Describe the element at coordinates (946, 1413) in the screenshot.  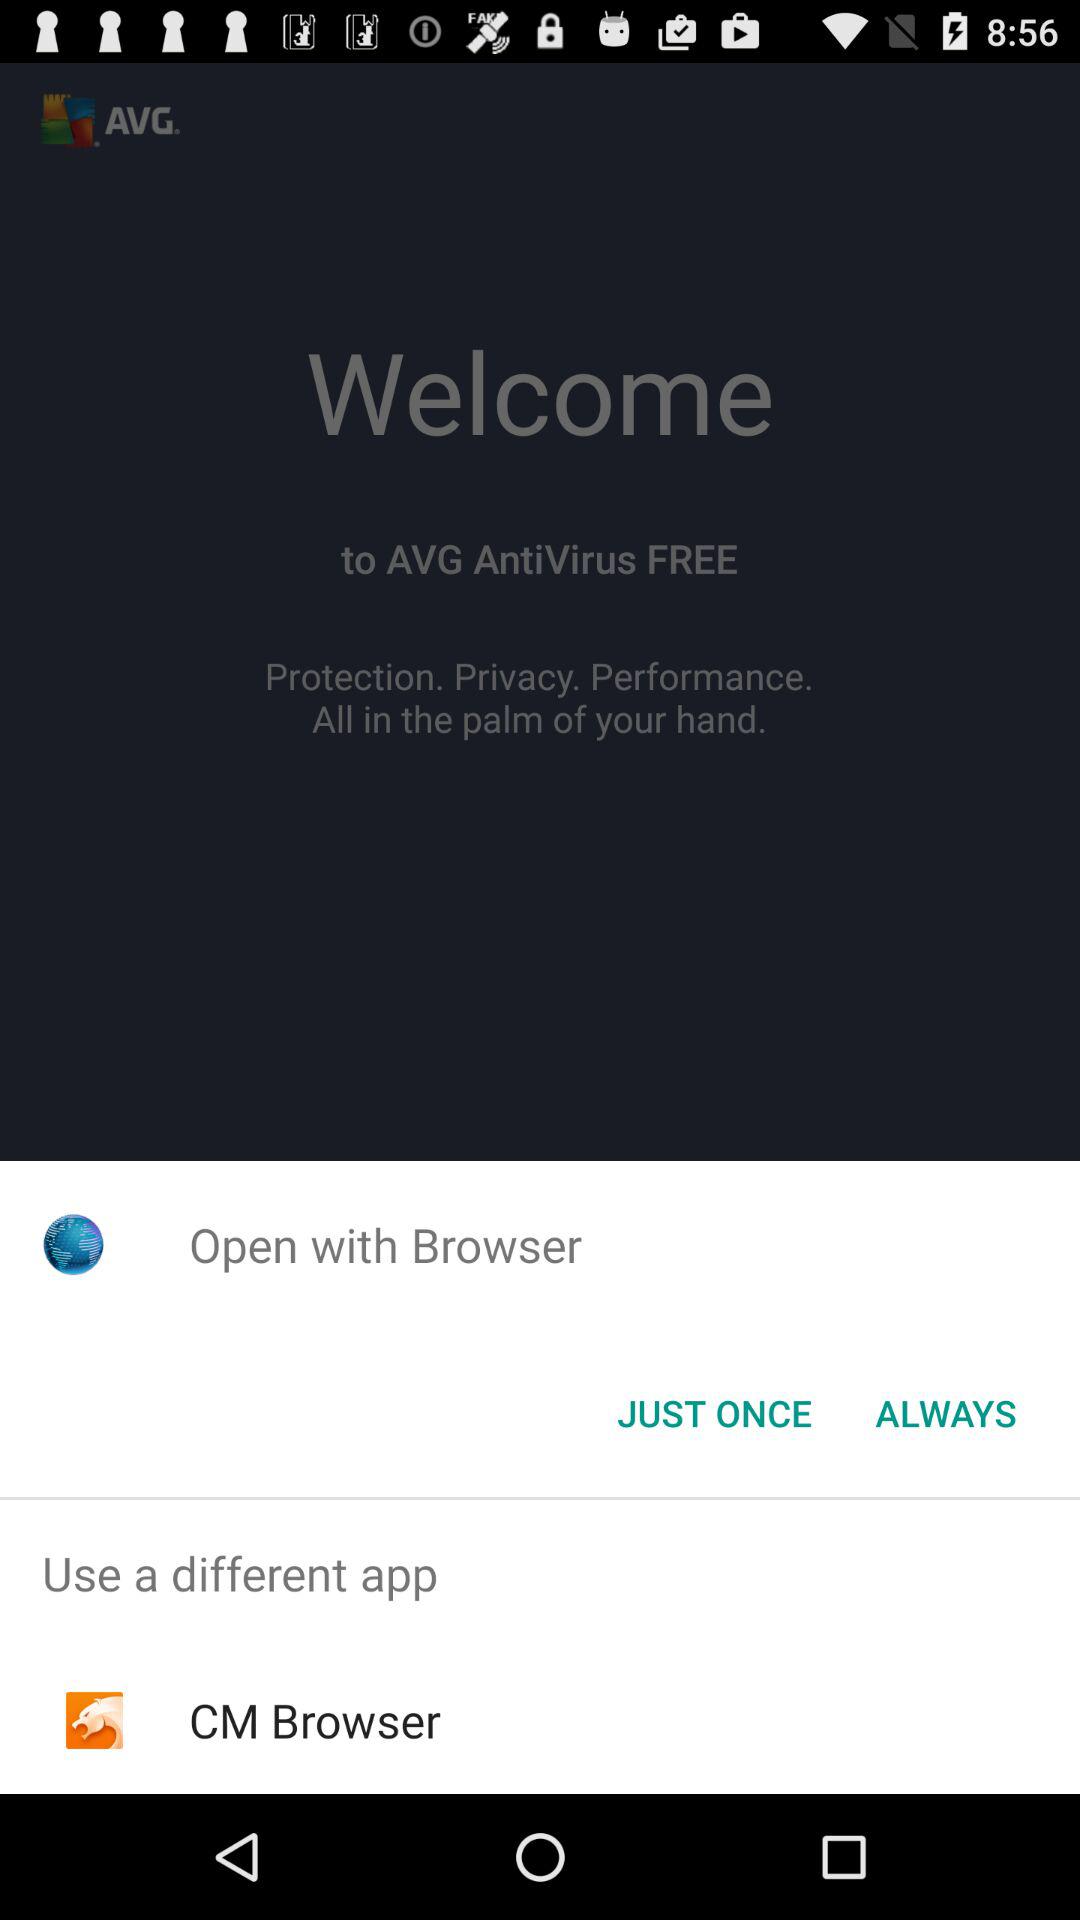
I see `flip to the always button` at that location.